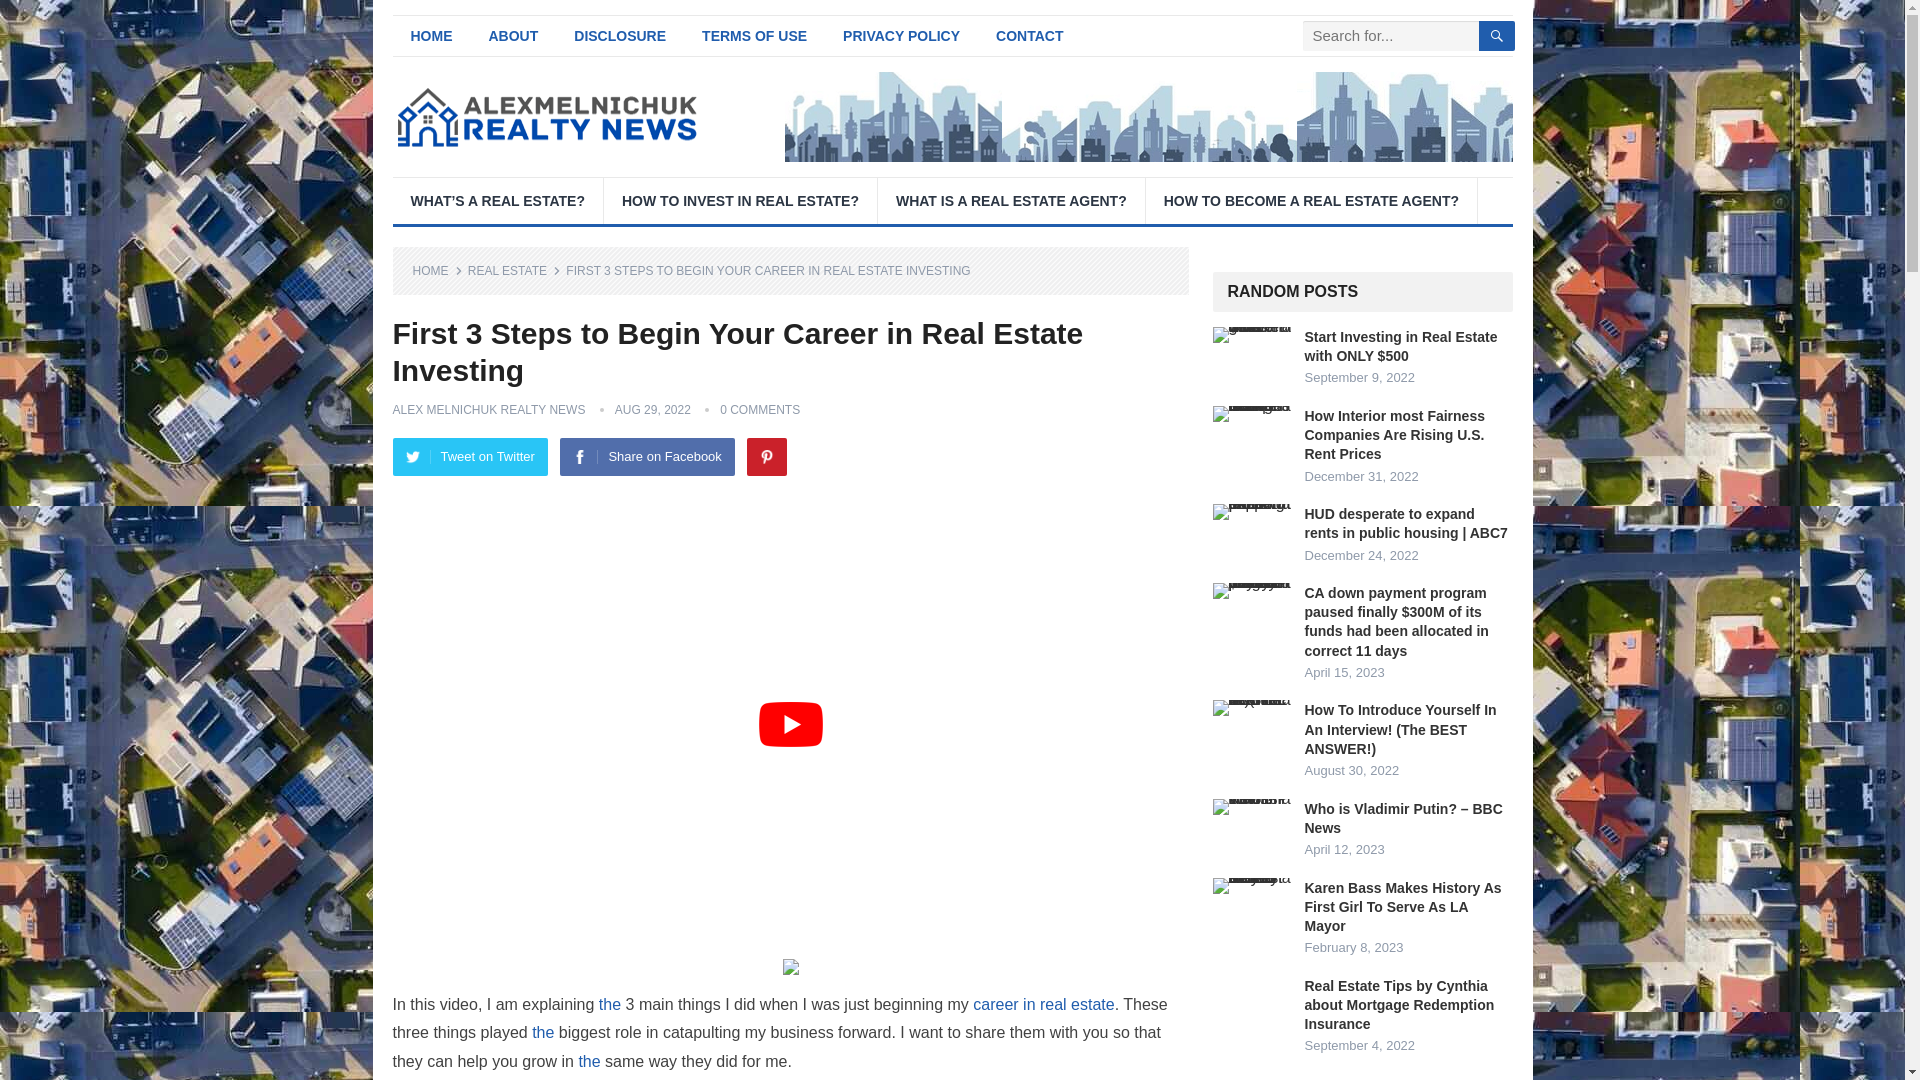 Image resolution: width=1920 pixels, height=1080 pixels. I want to click on the, so click(610, 1004).